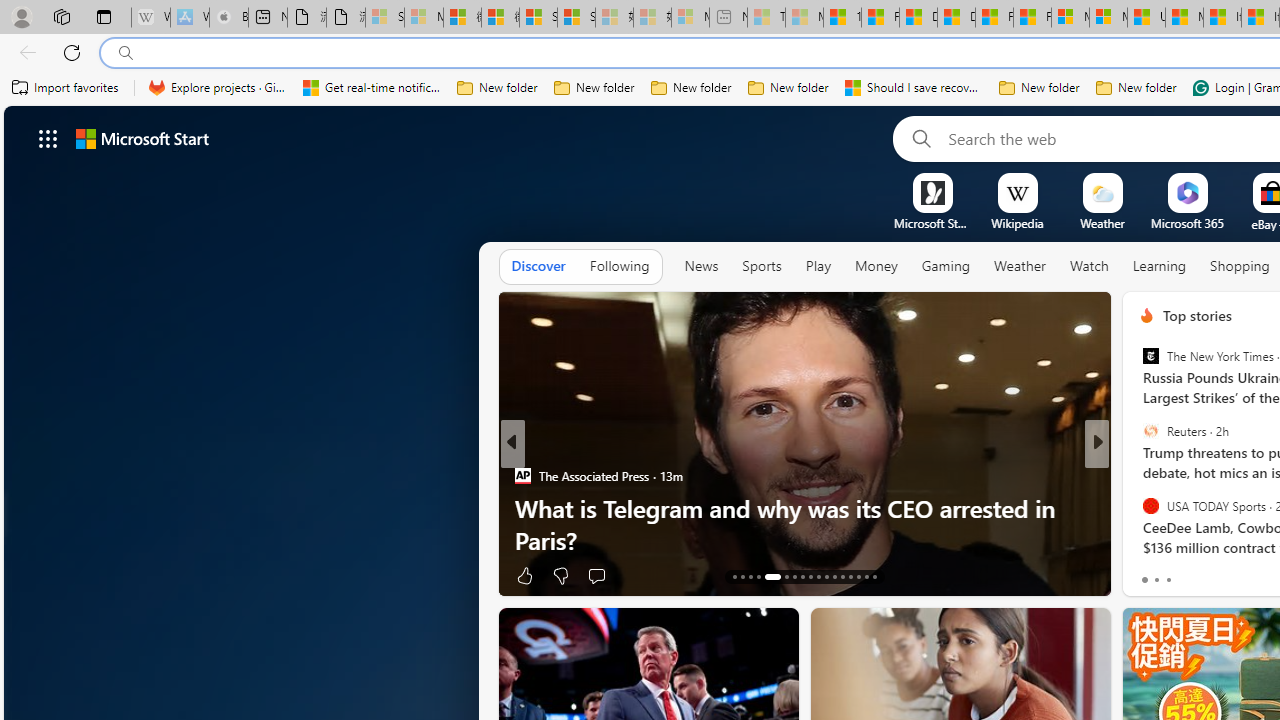 This screenshot has height=720, width=1280. What do you see at coordinates (619, 266) in the screenshot?
I see `Following` at bounding box center [619, 266].